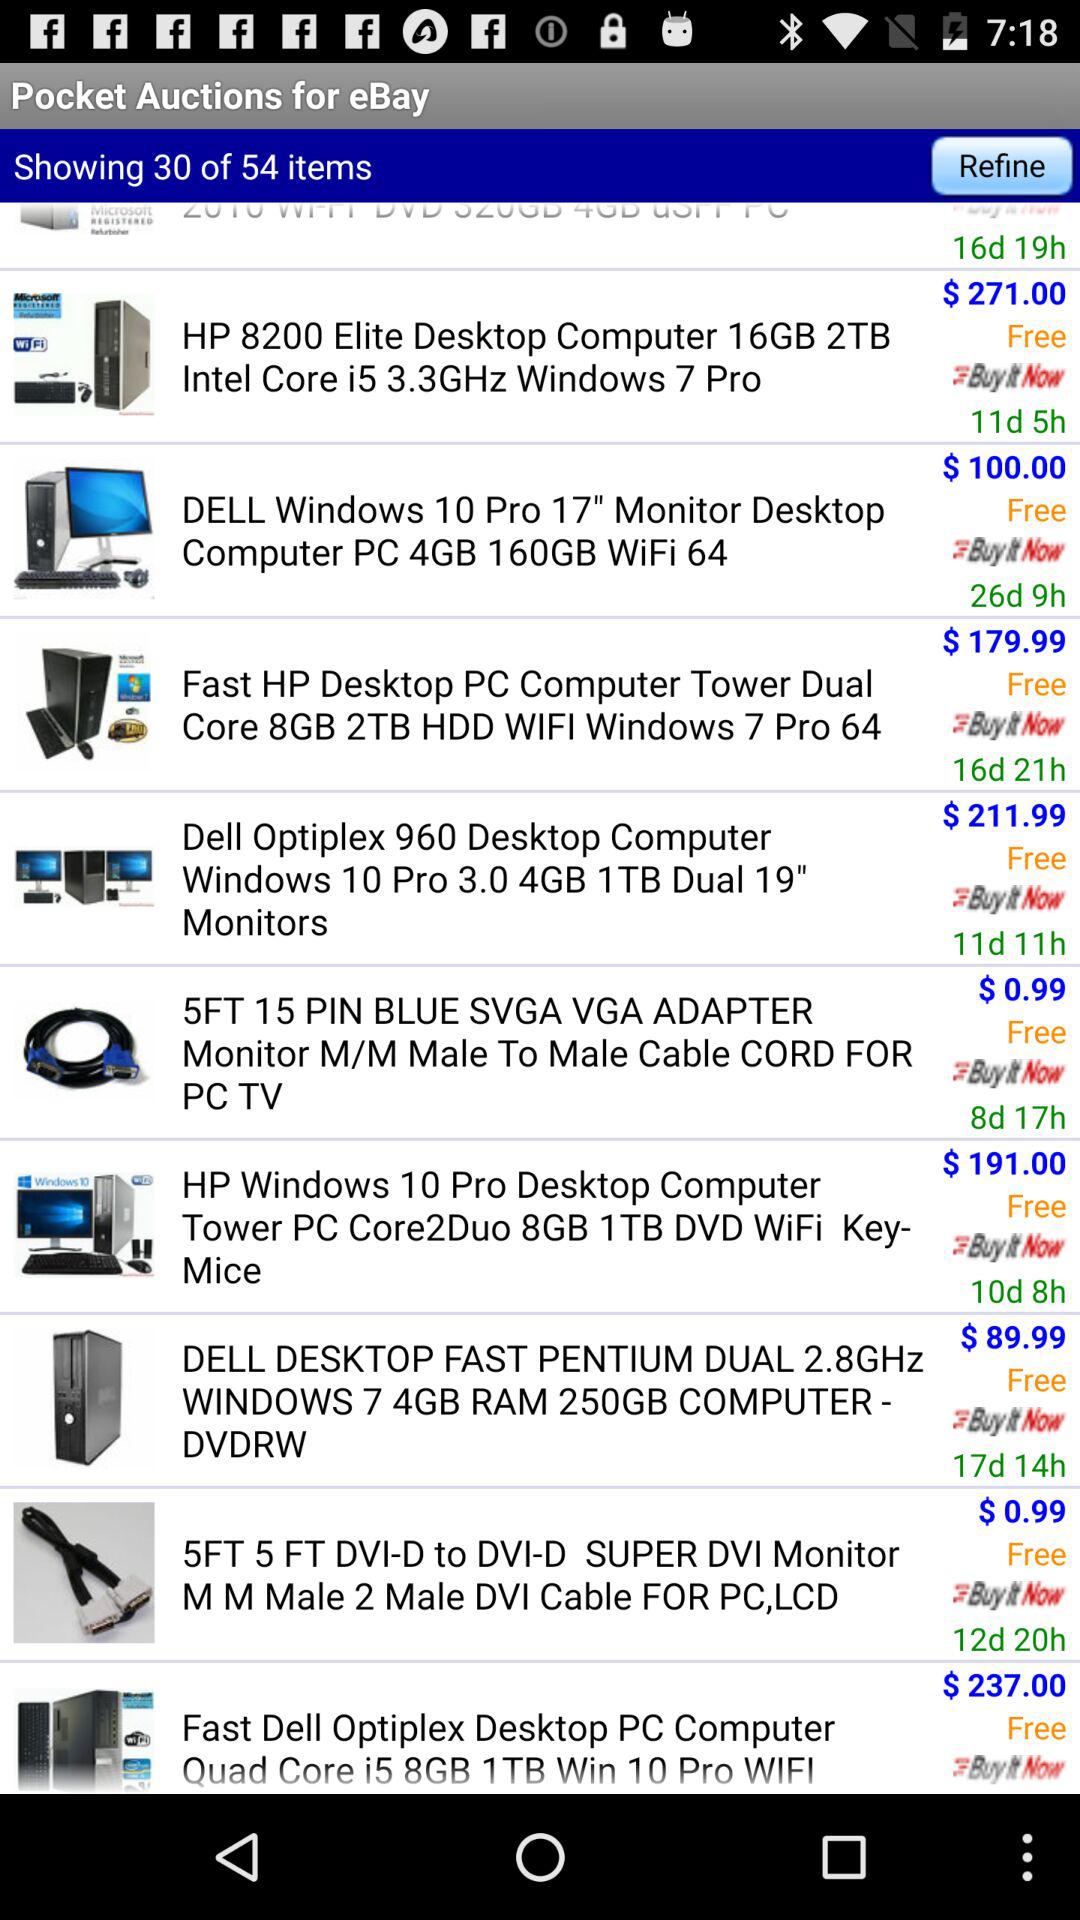 The image size is (1080, 1920). I want to click on press the app next to dell windows 10 icon, so click(1018, 594).